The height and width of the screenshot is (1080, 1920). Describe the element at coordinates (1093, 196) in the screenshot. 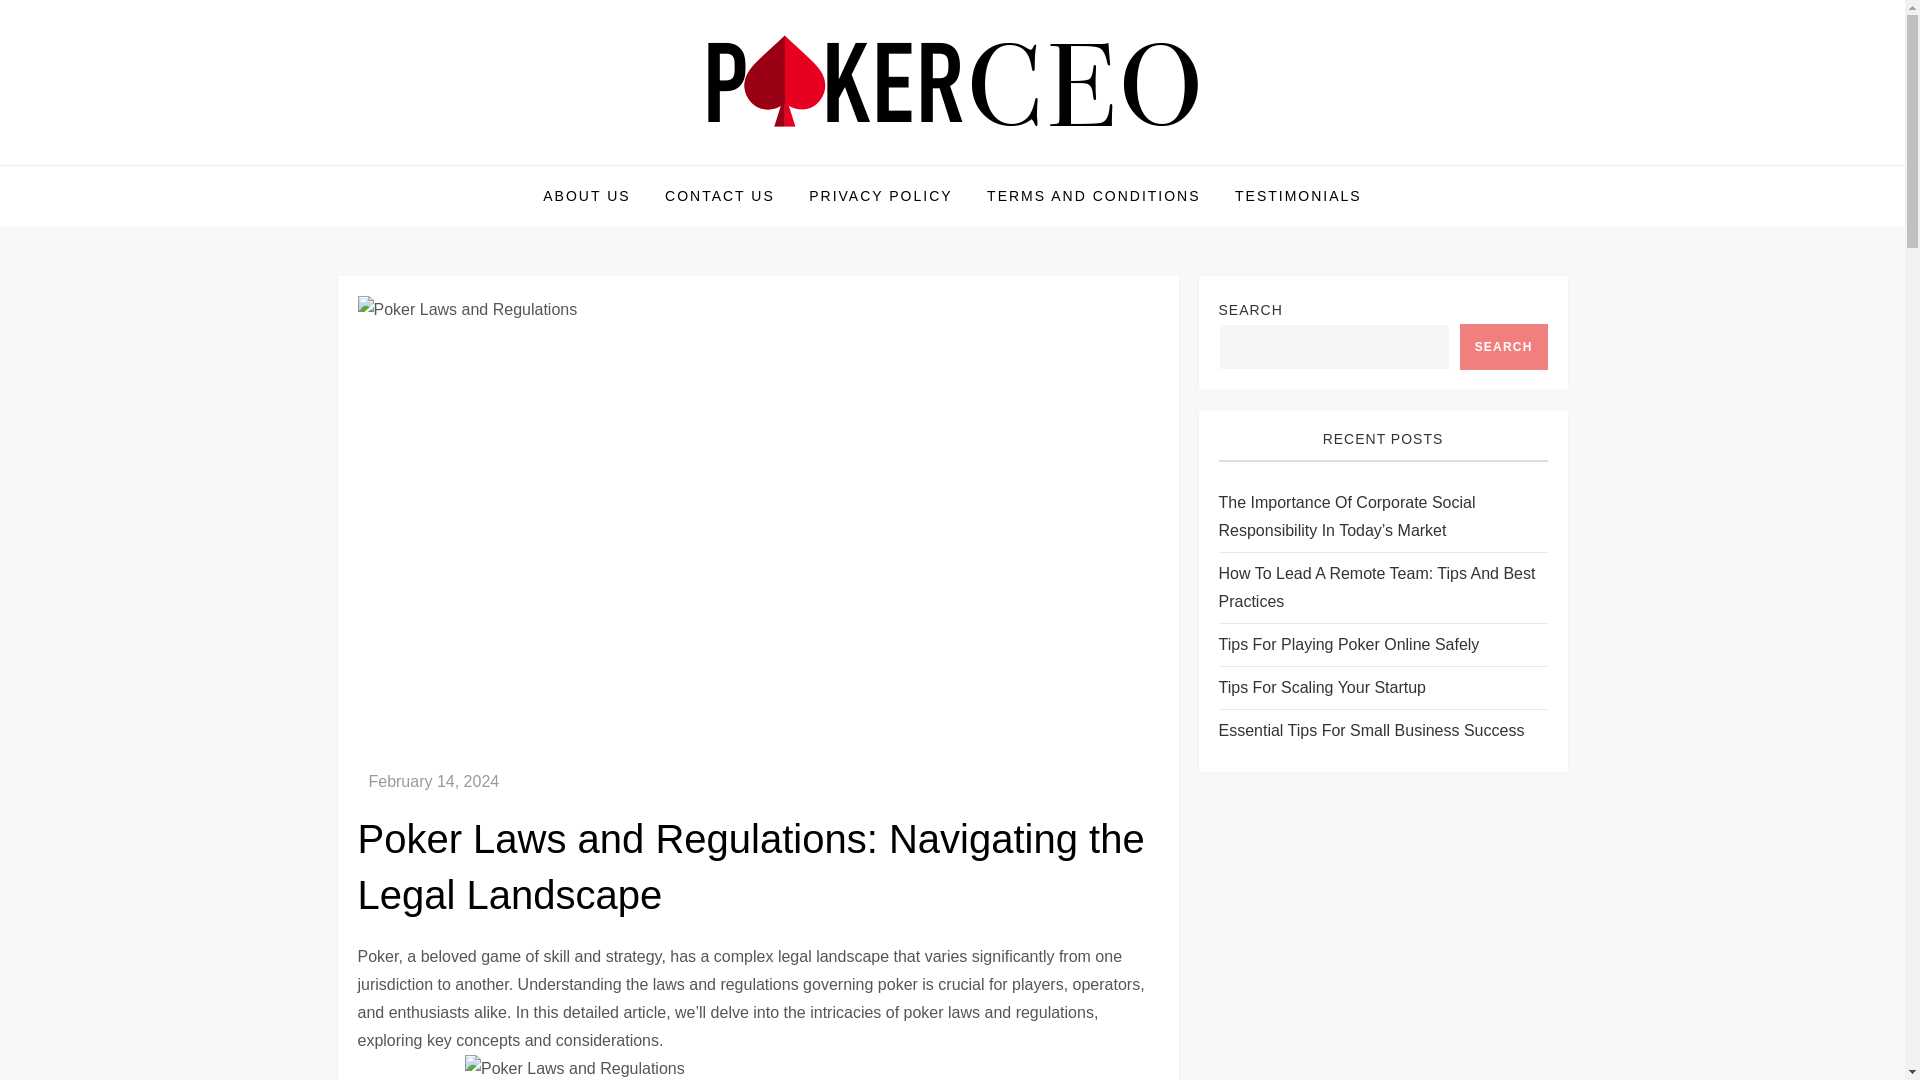

I see `TERMS AND CONDITIONS` at that location.